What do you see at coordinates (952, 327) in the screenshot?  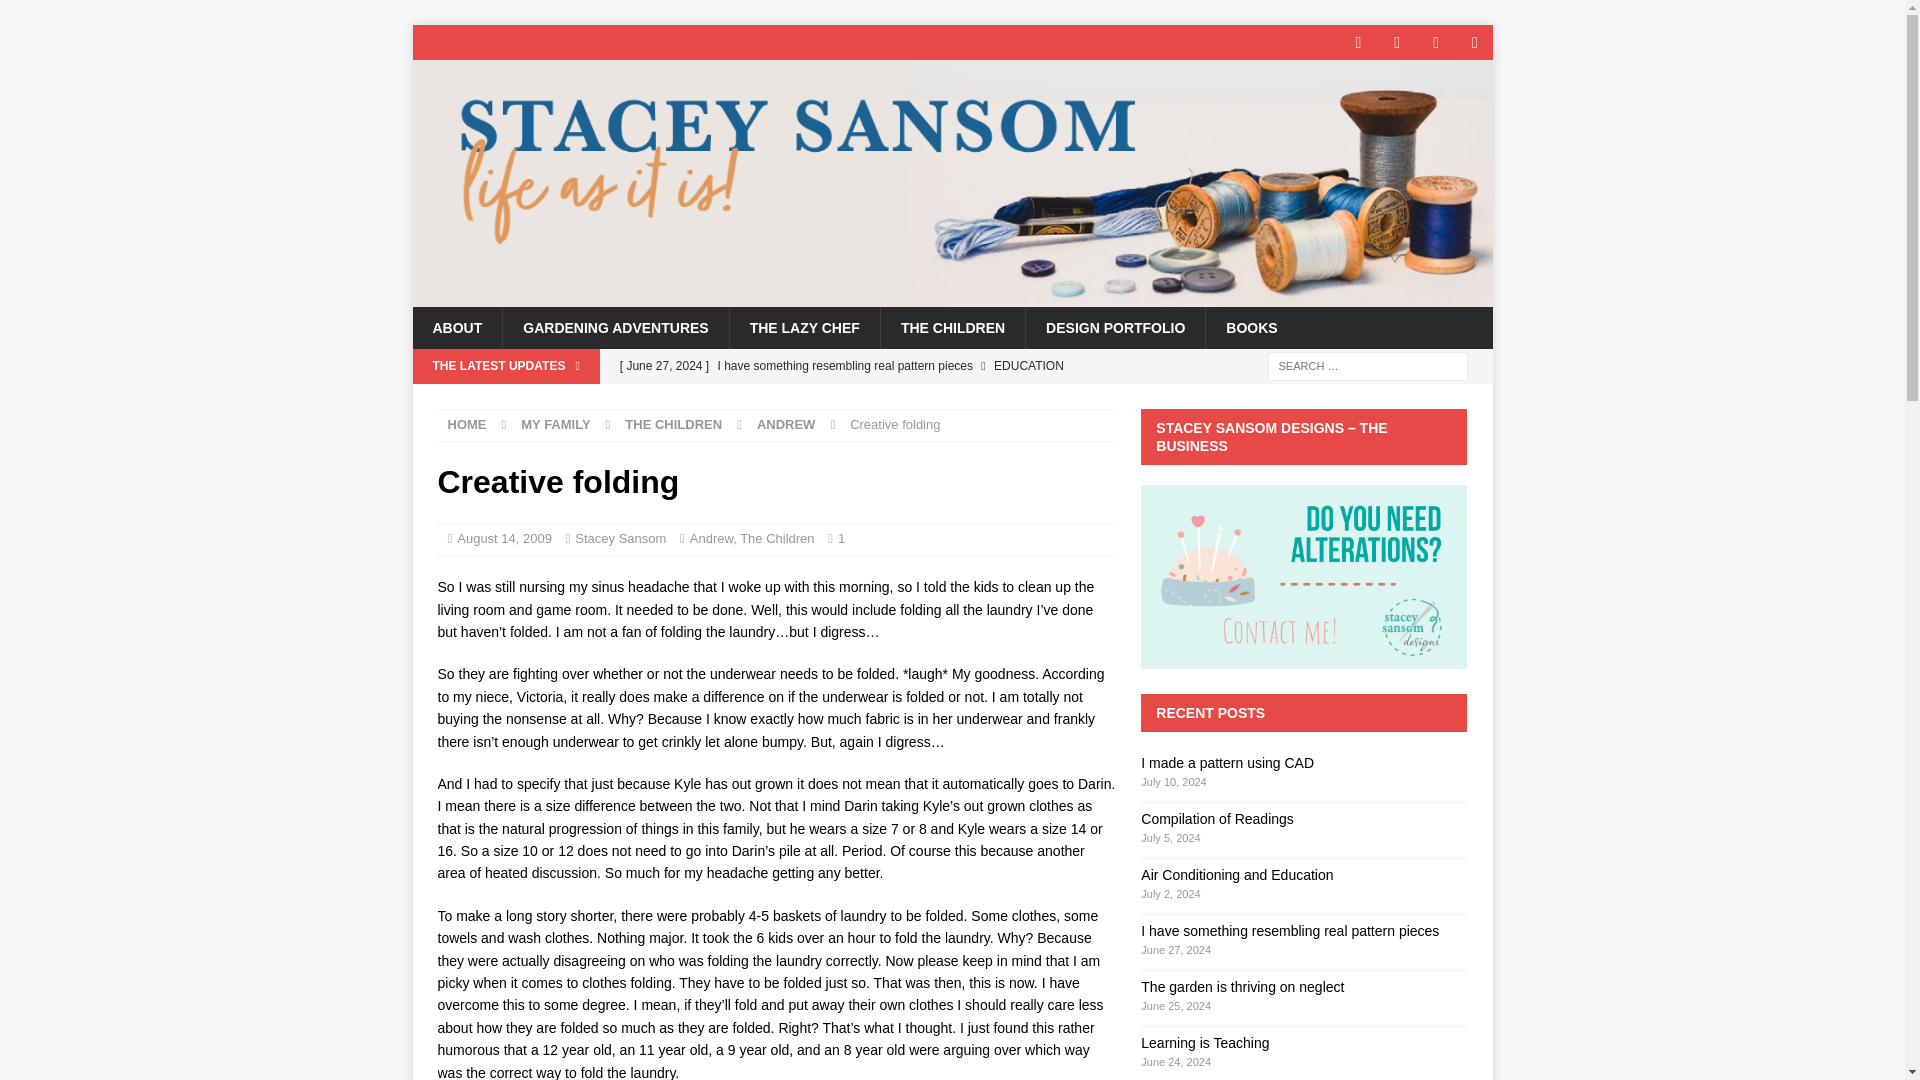 I see `THE CHILDREN` at bounding box center [952, 327].